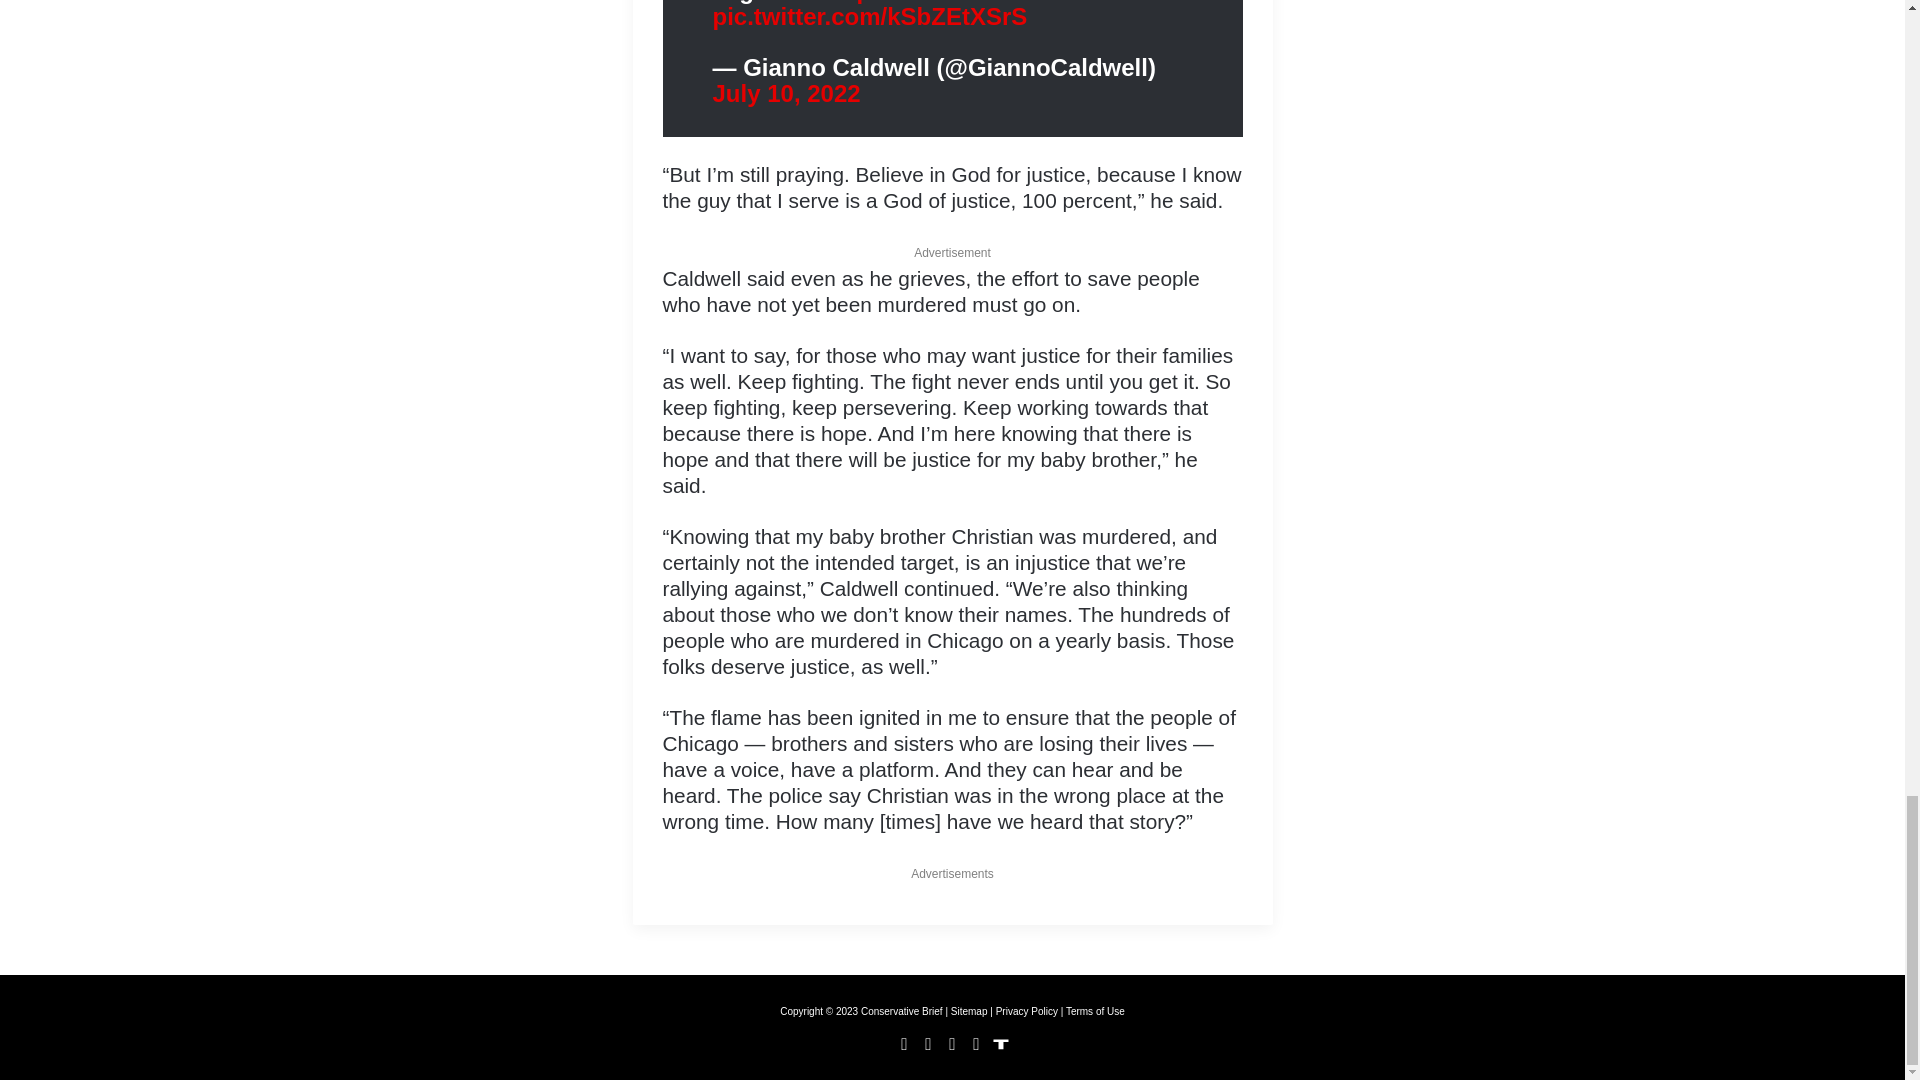 This screenshot has height=1080, width=1920. What do you see at coordinates (976, 1044) in the screenshot?
I see `Telegram` at bounding box center [976, 1044].